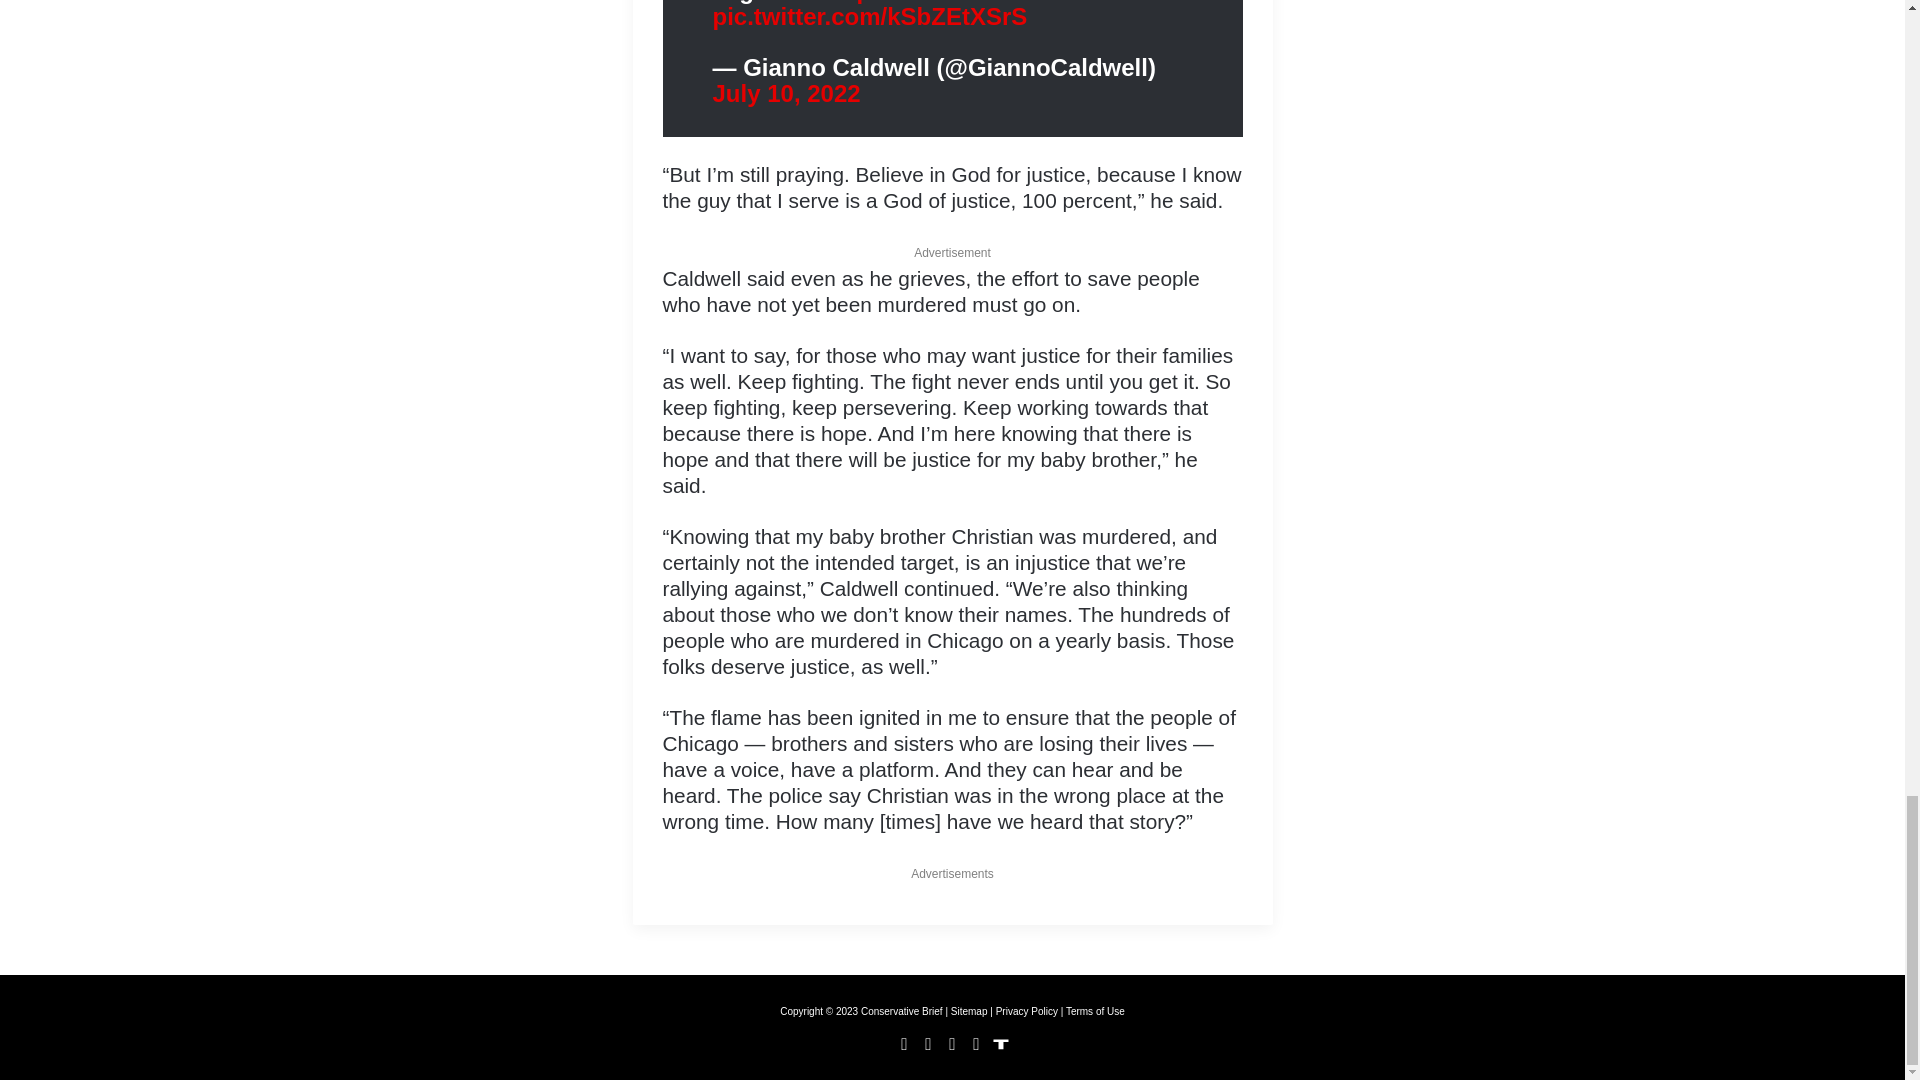 This screenshot has height=1080, width=1920. What do you see at coordinates (976, 1044) in the screenshot?
I see `Telegram` at bounding box center [976, 1044].